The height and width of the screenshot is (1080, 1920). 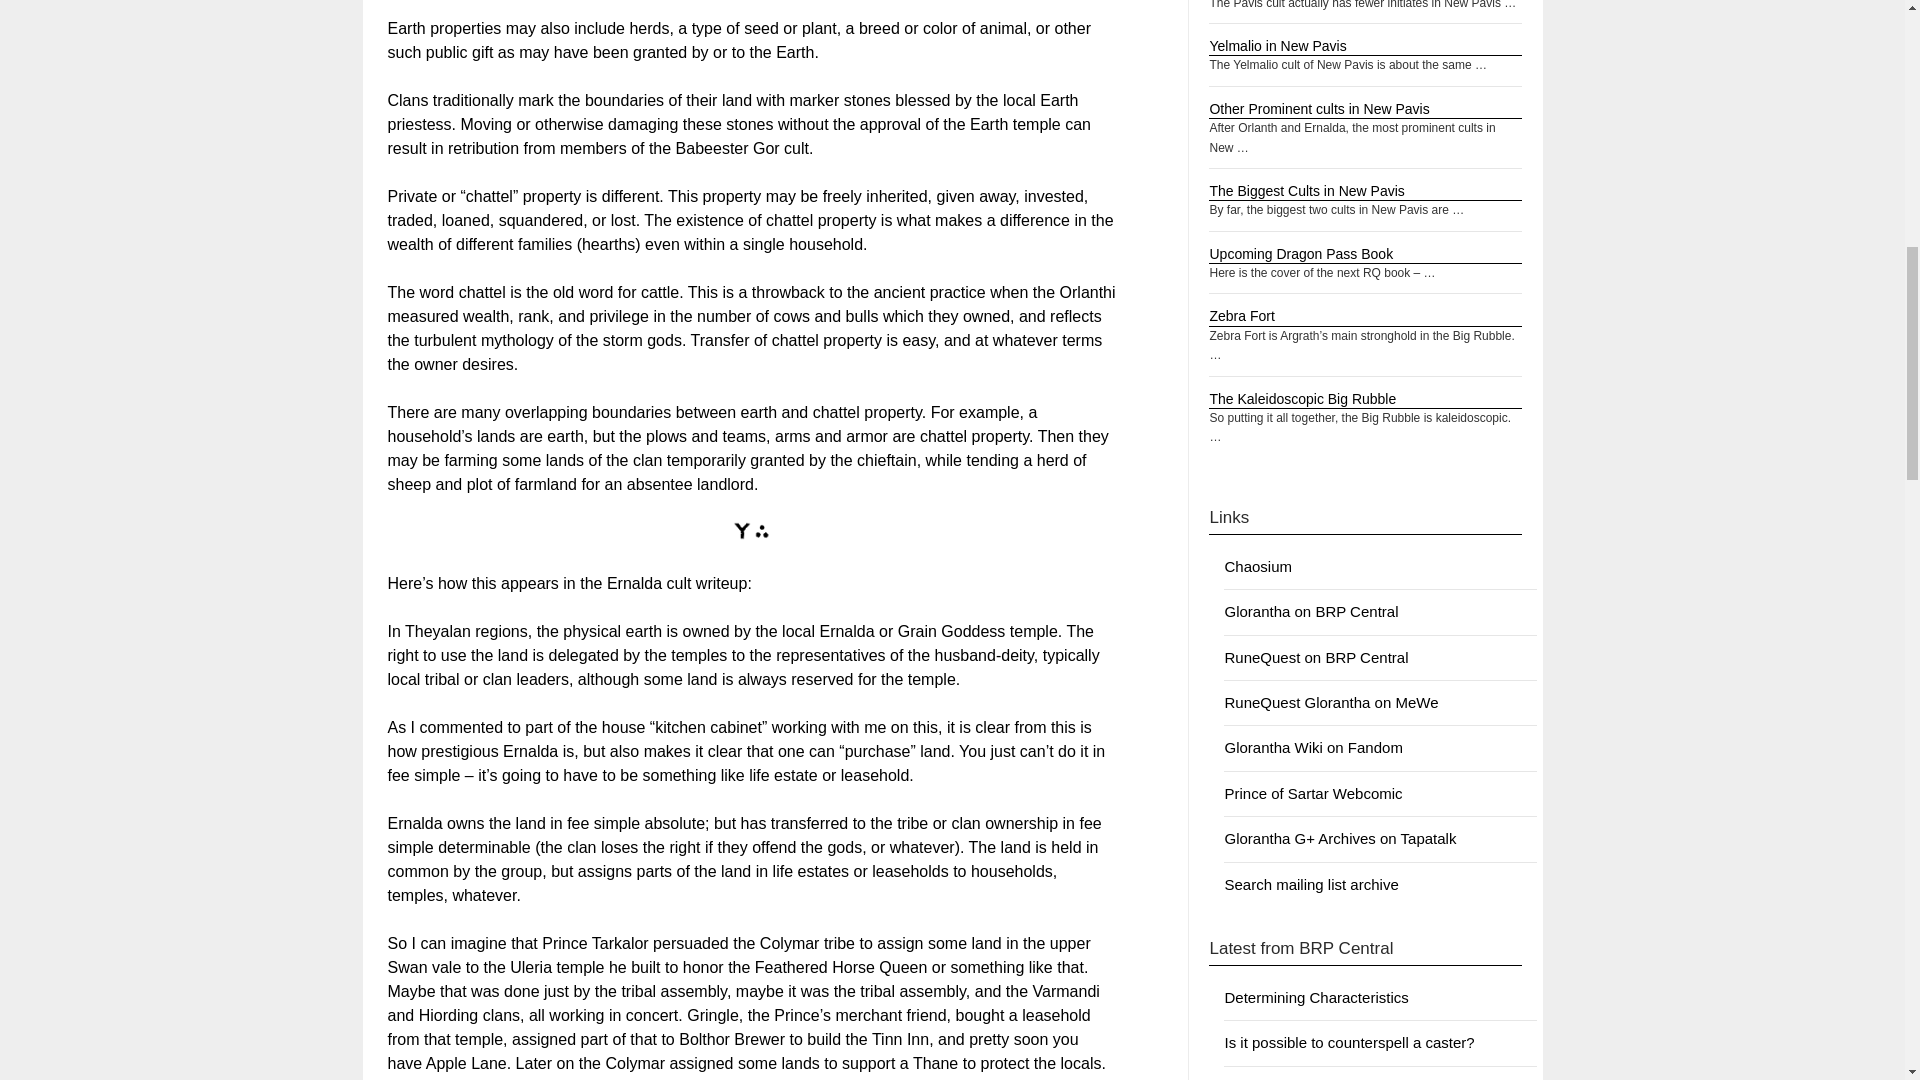 I want to click on The Kaleidoscopic Big Rubble, so click(x=1302, y=398).